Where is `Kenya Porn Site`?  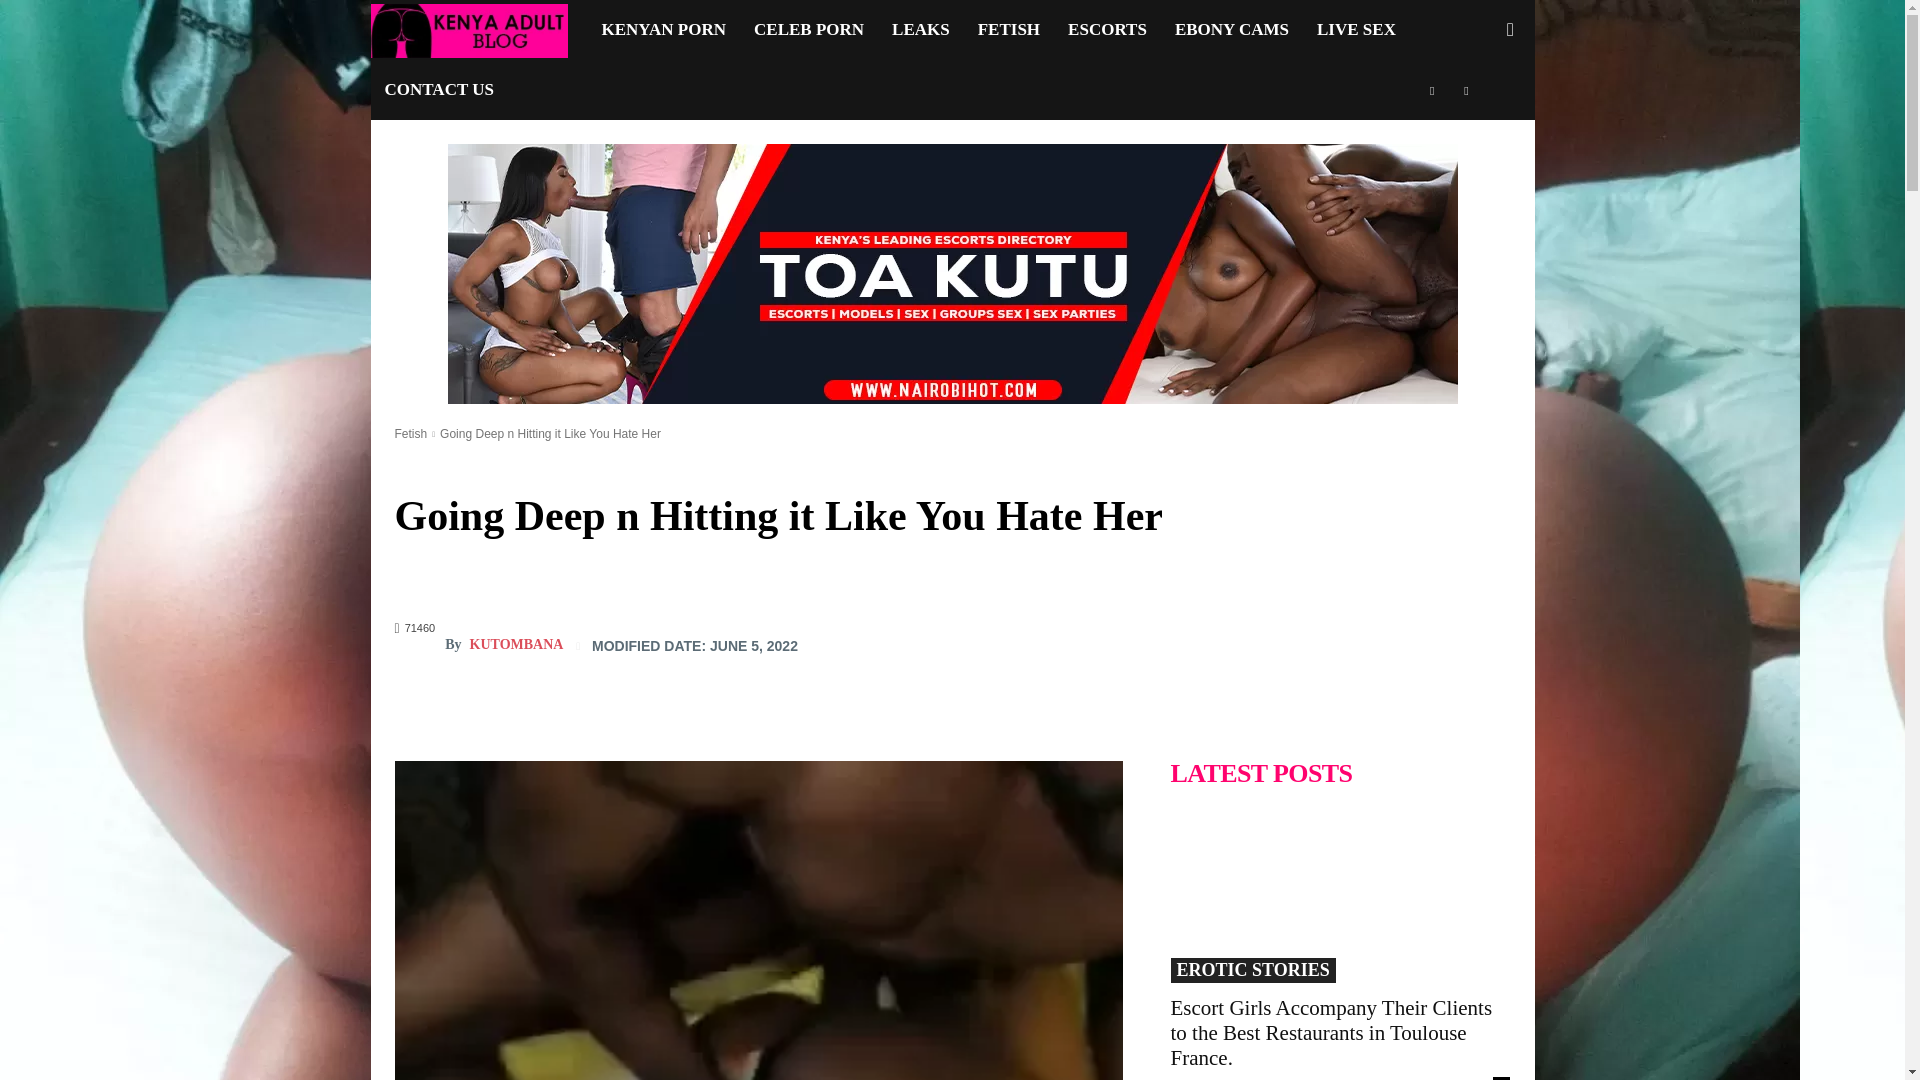 Kenya Porn Site is located at coordinates (468, 30).